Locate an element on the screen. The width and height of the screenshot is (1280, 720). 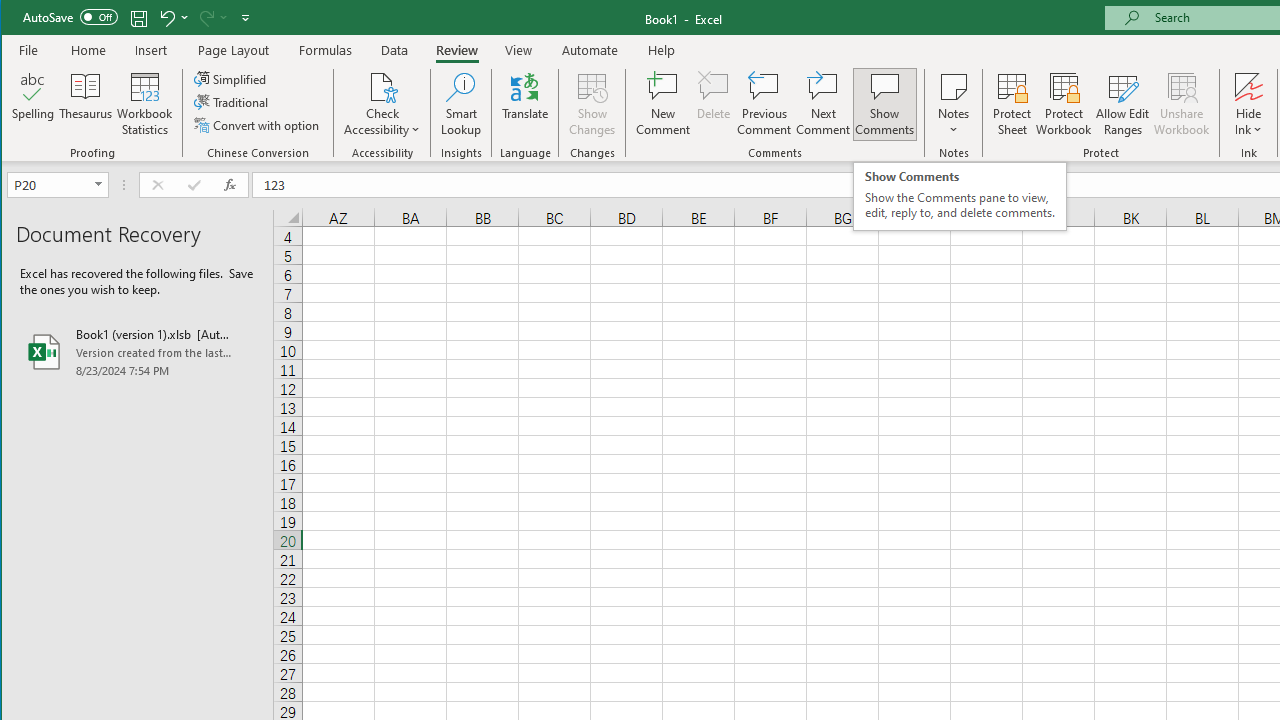
Convert with option is located at coordinates (258, 124).